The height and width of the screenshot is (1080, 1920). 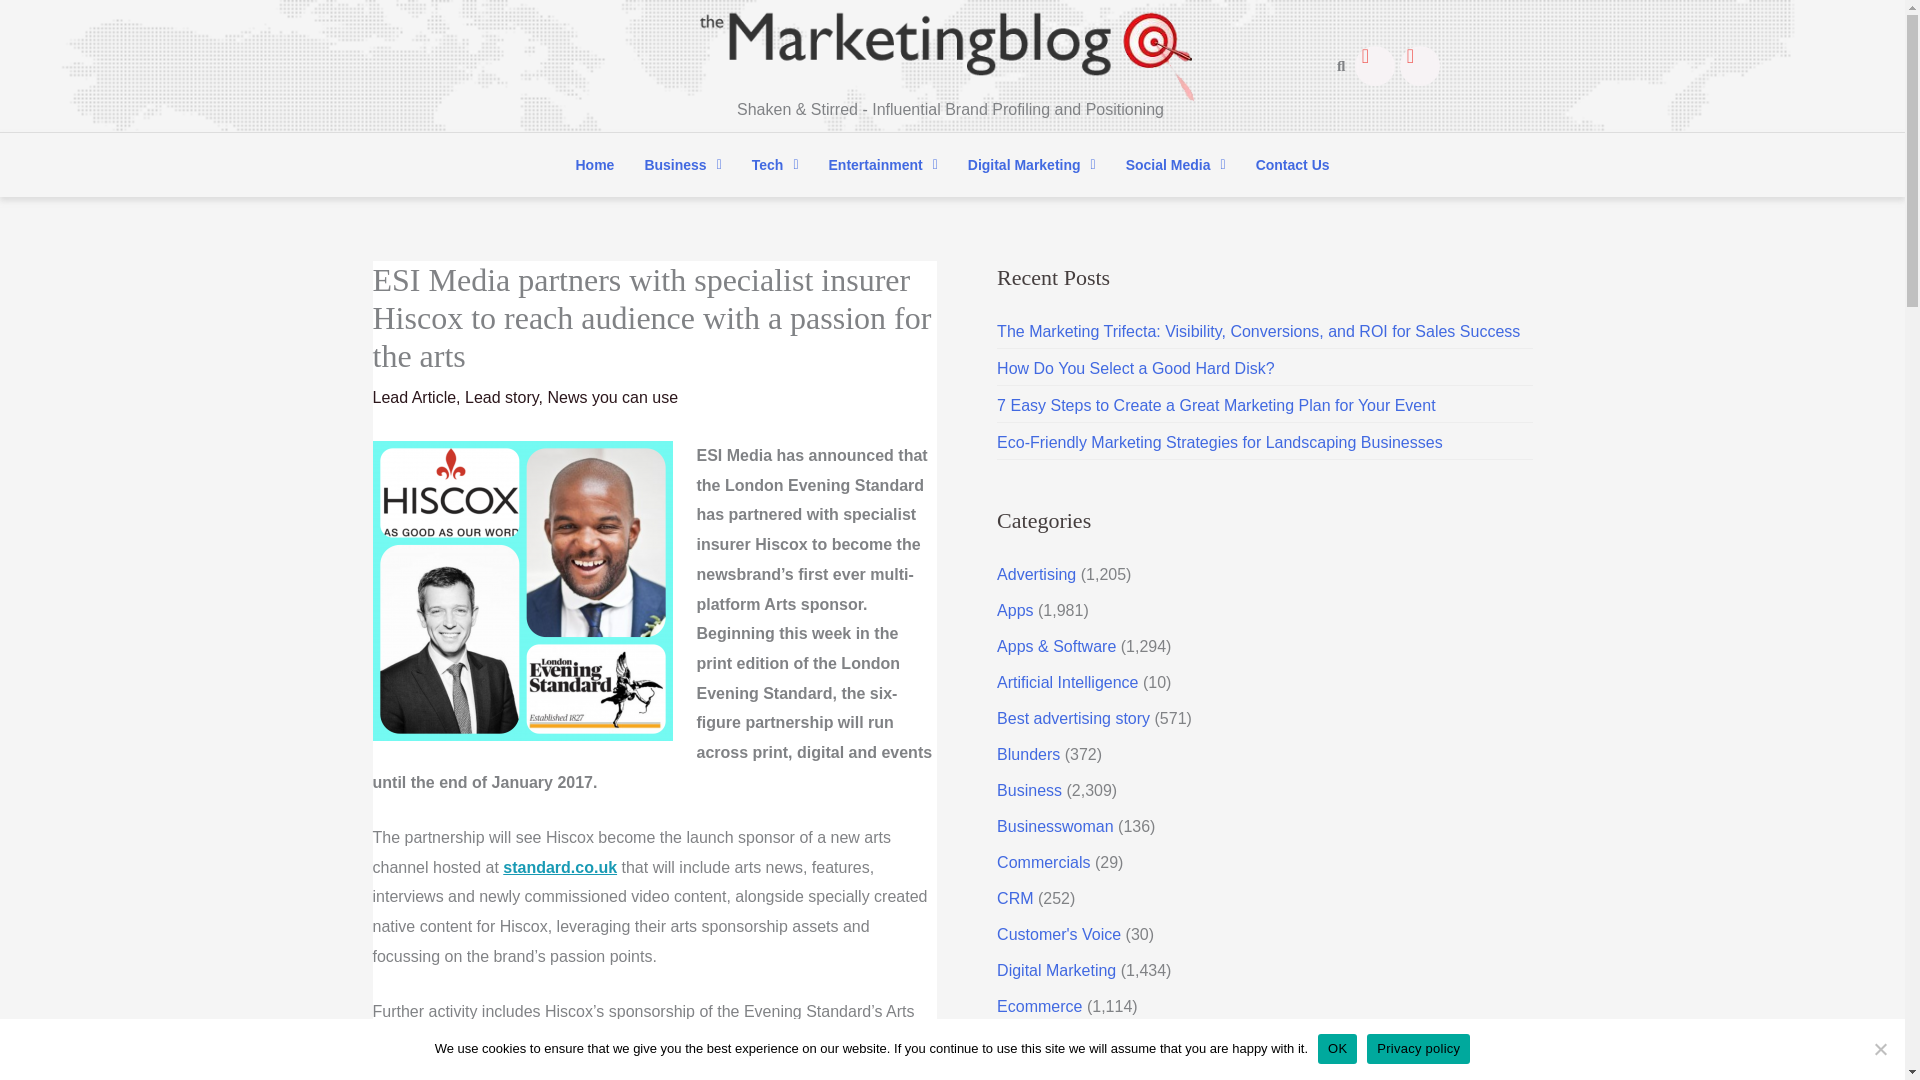 I want to click on No, so click(x=1880, y=1048).